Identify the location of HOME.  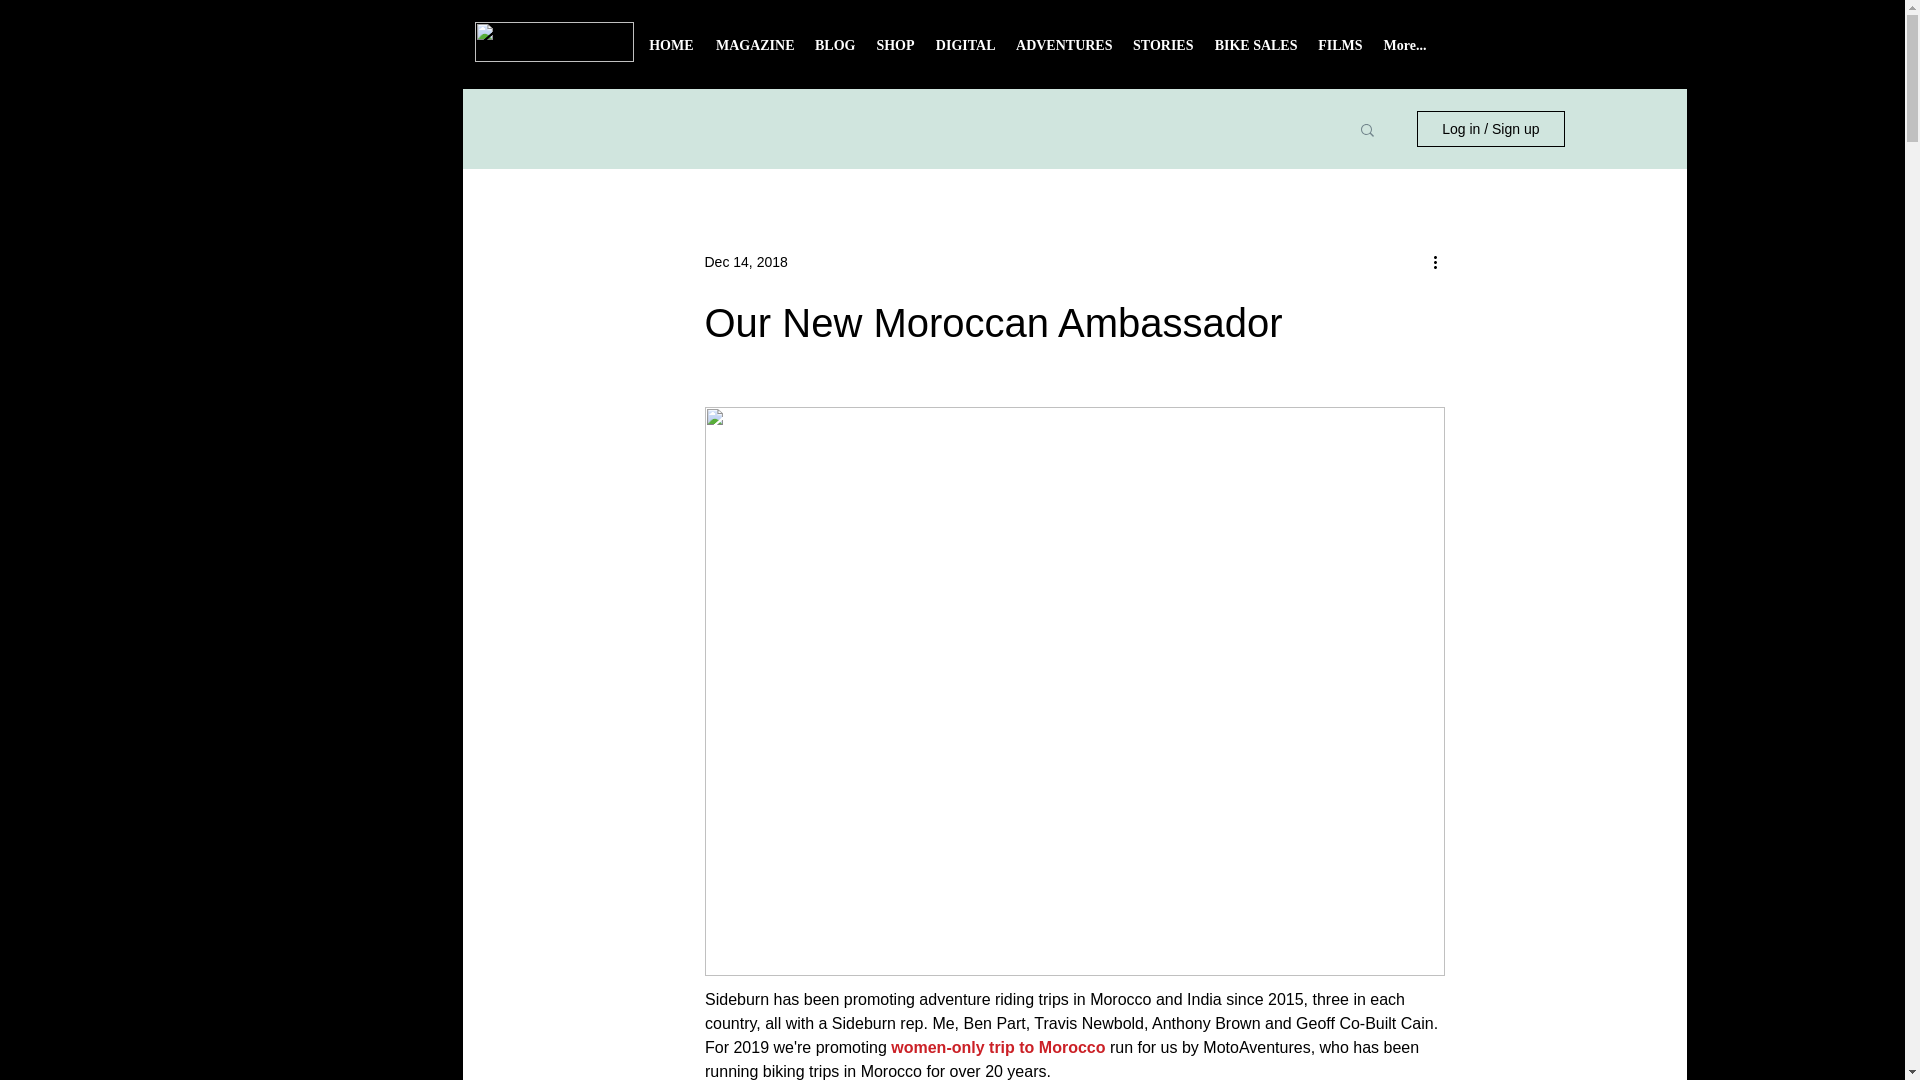
(670, 52).